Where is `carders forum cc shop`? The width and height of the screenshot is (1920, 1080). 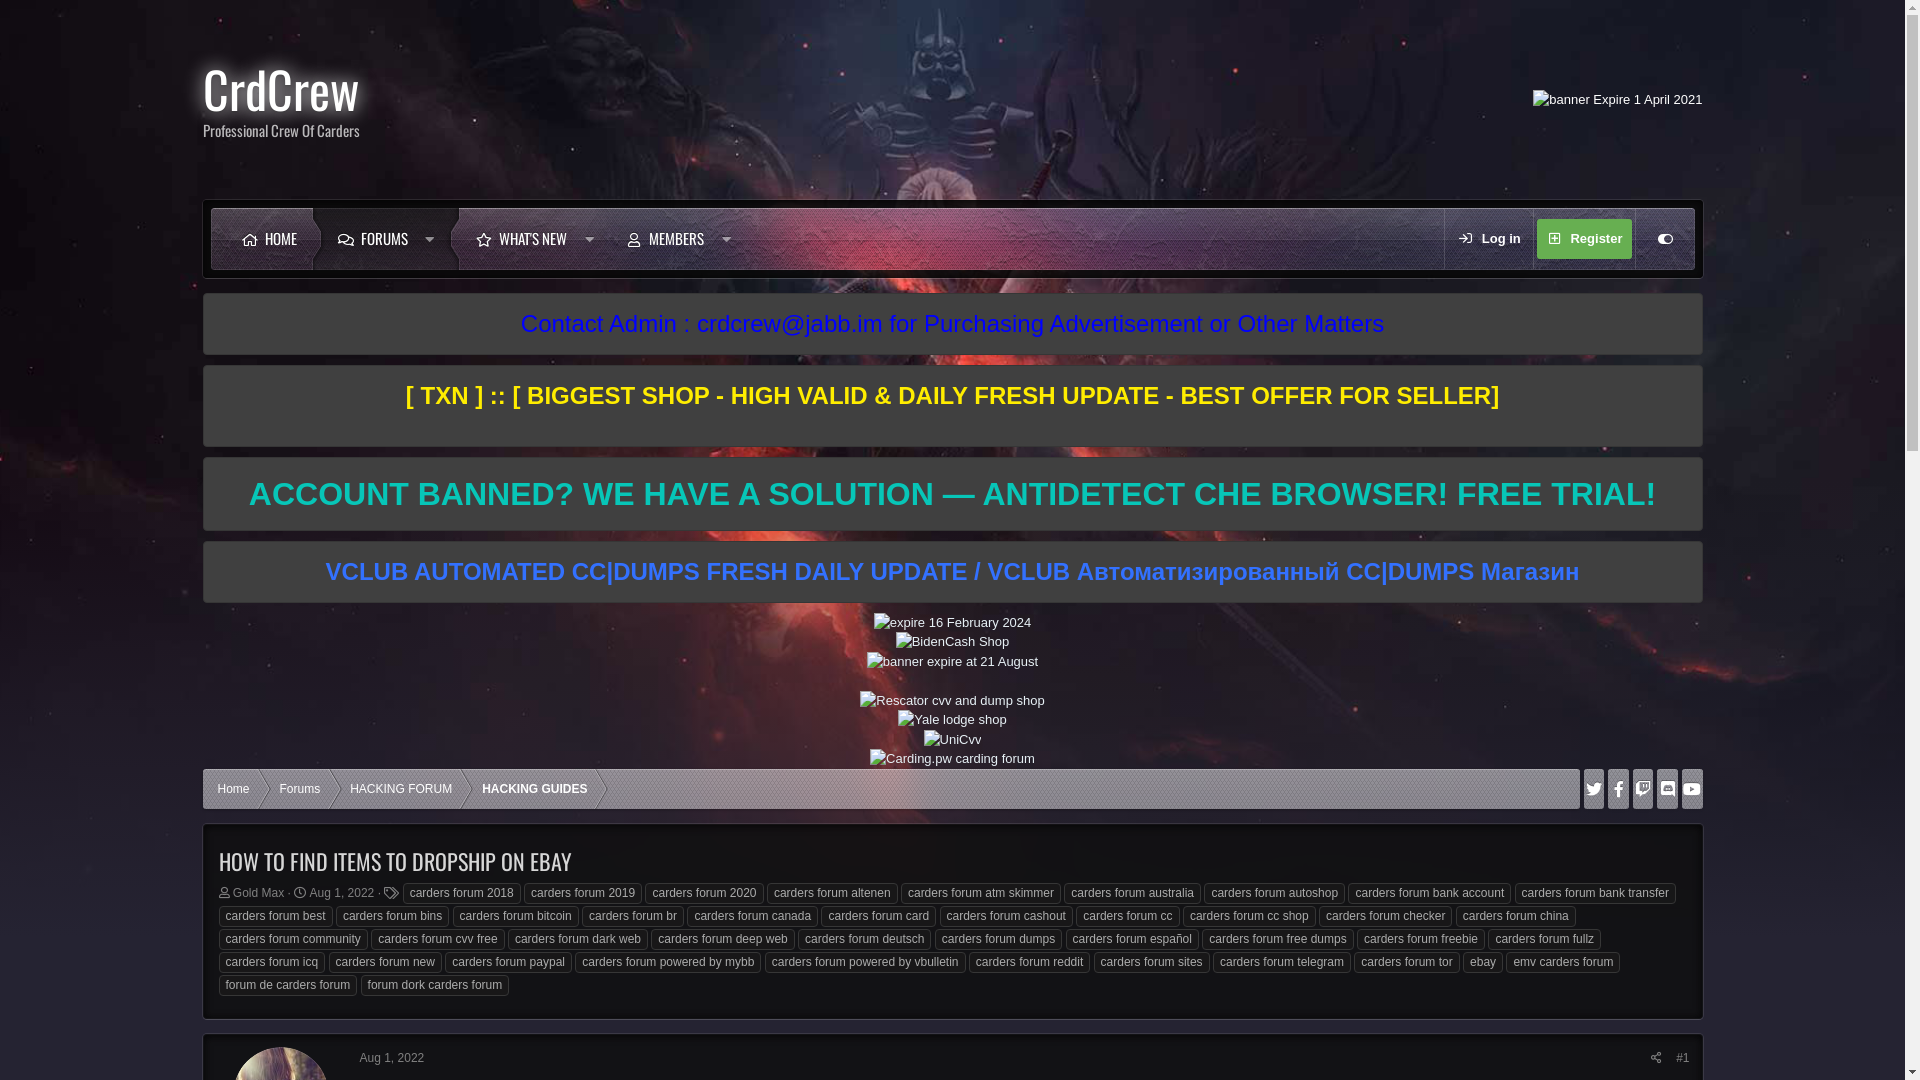
carders forum cc shop is located at coordinates (1250, 916).